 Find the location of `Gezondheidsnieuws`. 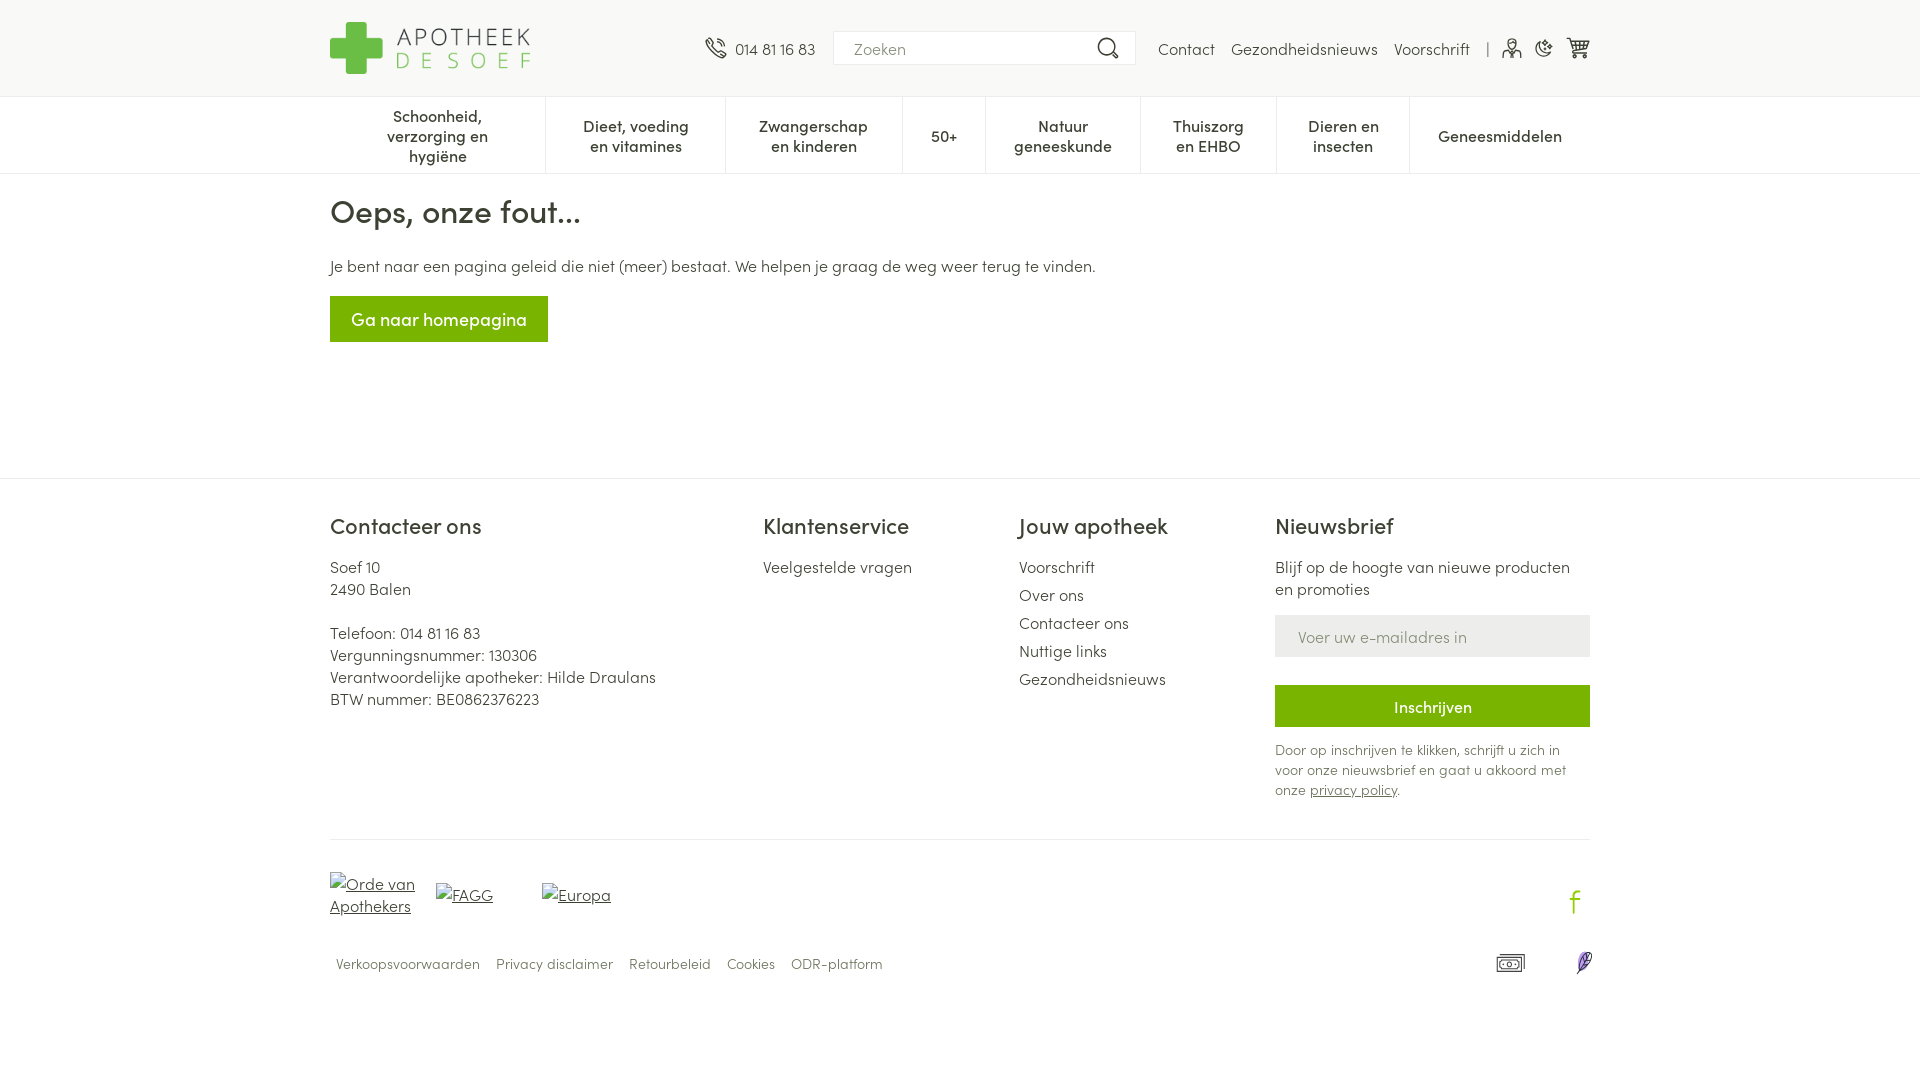

Gezondheidsnieuws is located at coordinates (1139, 678).